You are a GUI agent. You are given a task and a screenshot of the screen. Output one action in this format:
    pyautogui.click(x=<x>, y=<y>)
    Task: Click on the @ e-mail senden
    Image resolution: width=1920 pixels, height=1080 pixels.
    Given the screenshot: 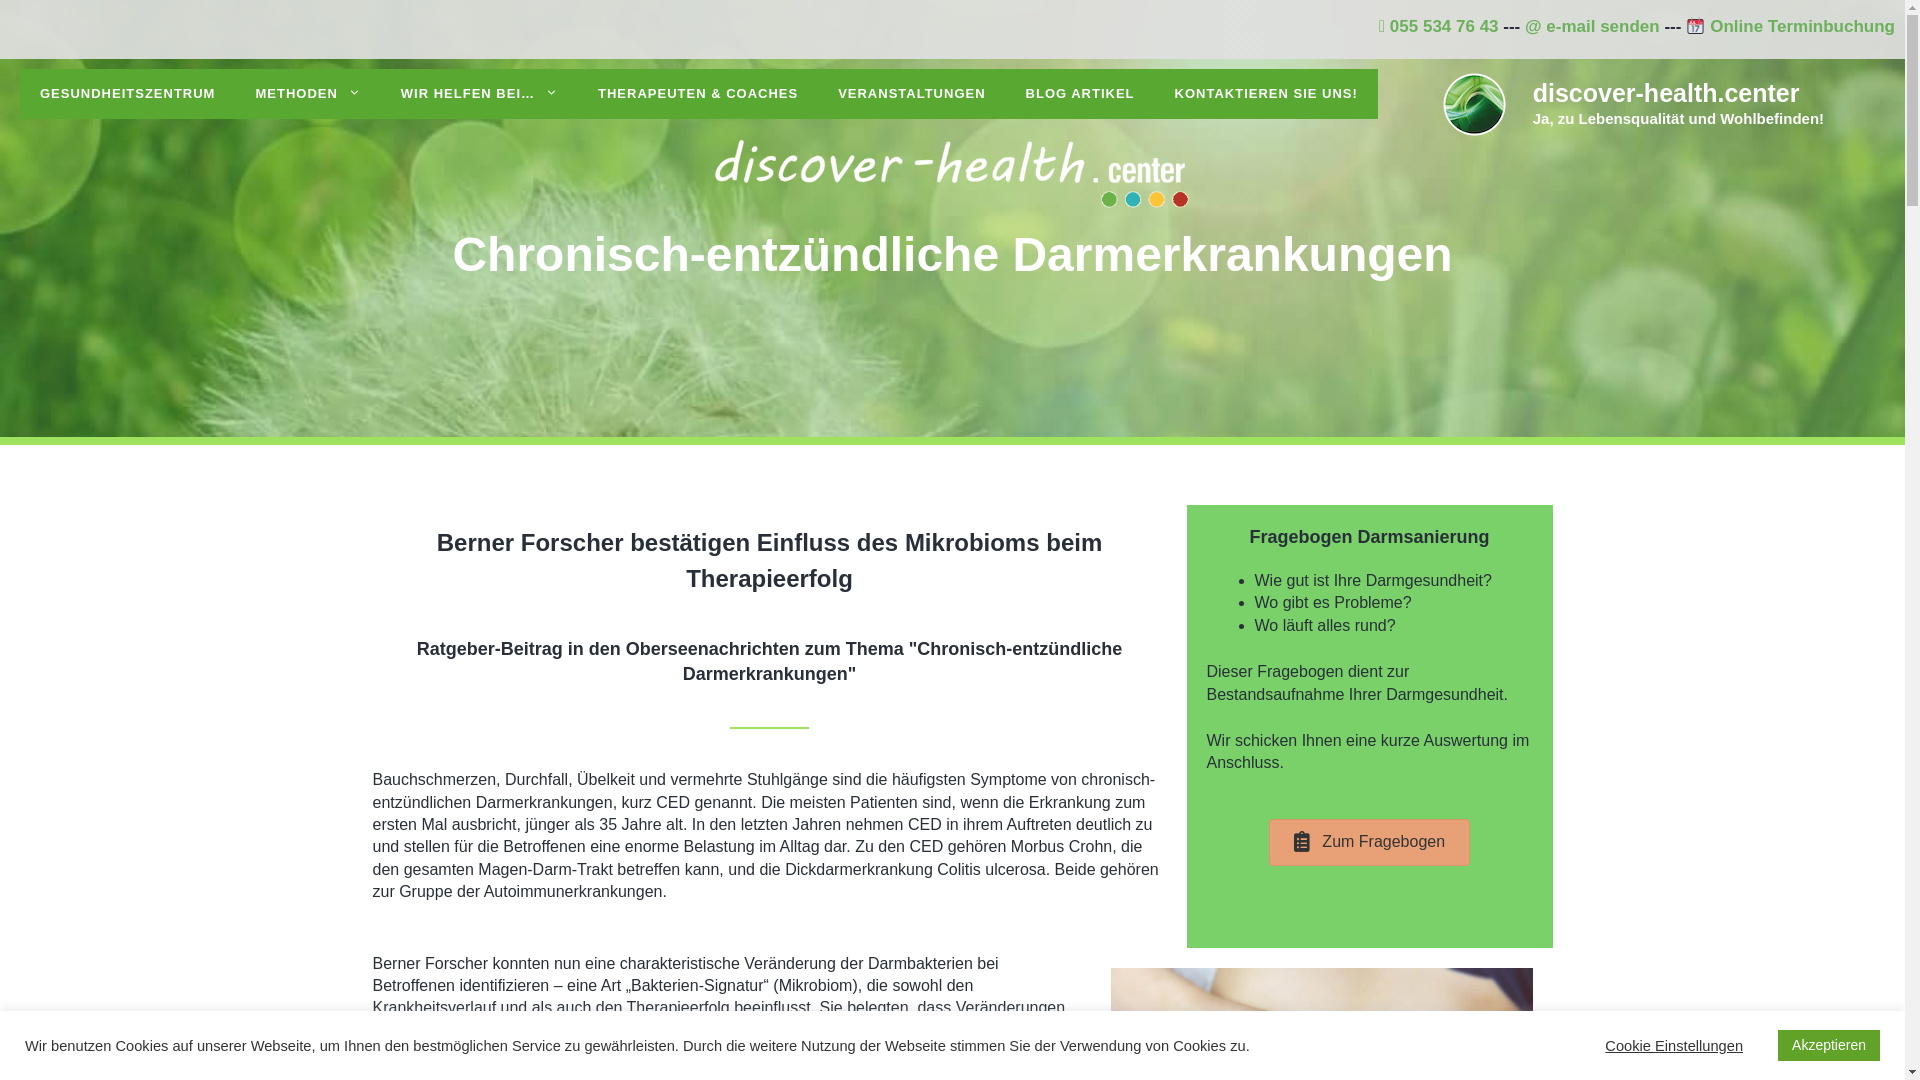 What is the action you would take?
    pyautogui.click(x=1592, y=26)
    